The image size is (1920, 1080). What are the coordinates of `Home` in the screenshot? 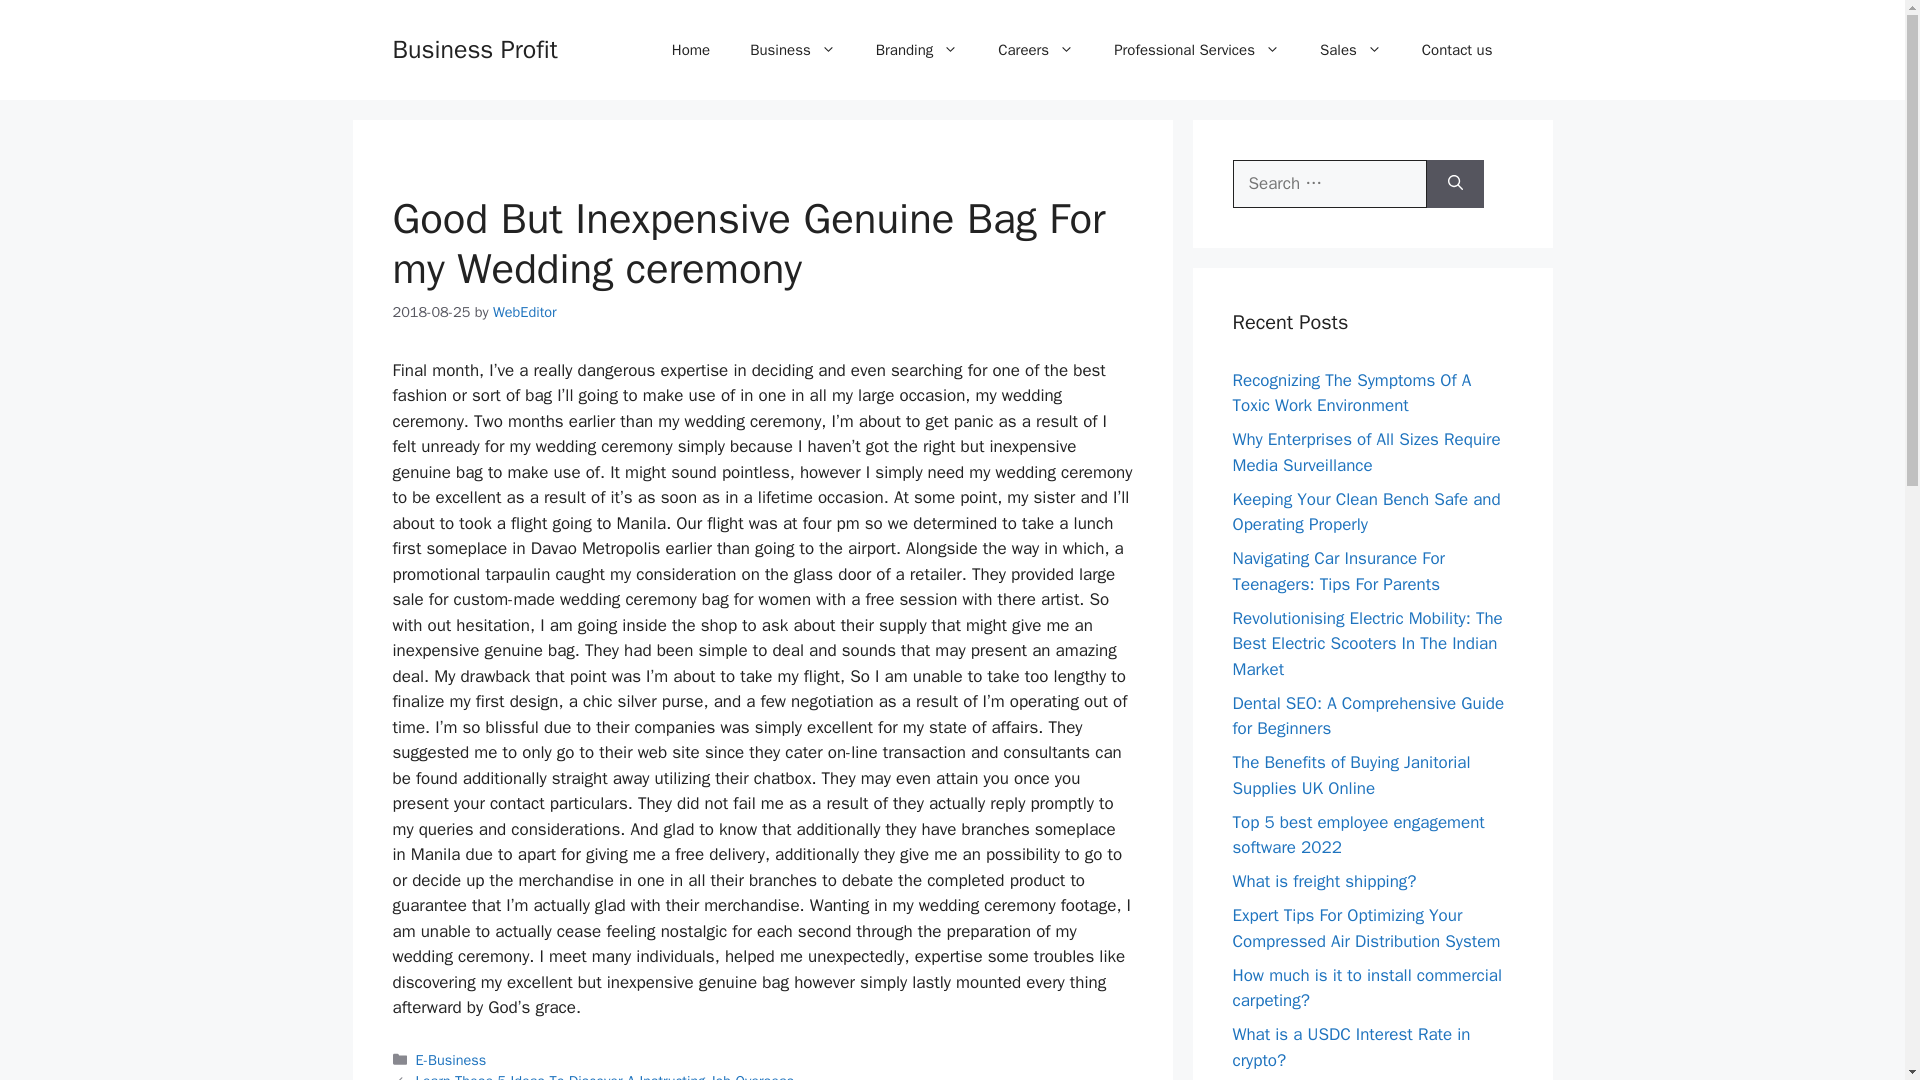 It's located at (690, 50).